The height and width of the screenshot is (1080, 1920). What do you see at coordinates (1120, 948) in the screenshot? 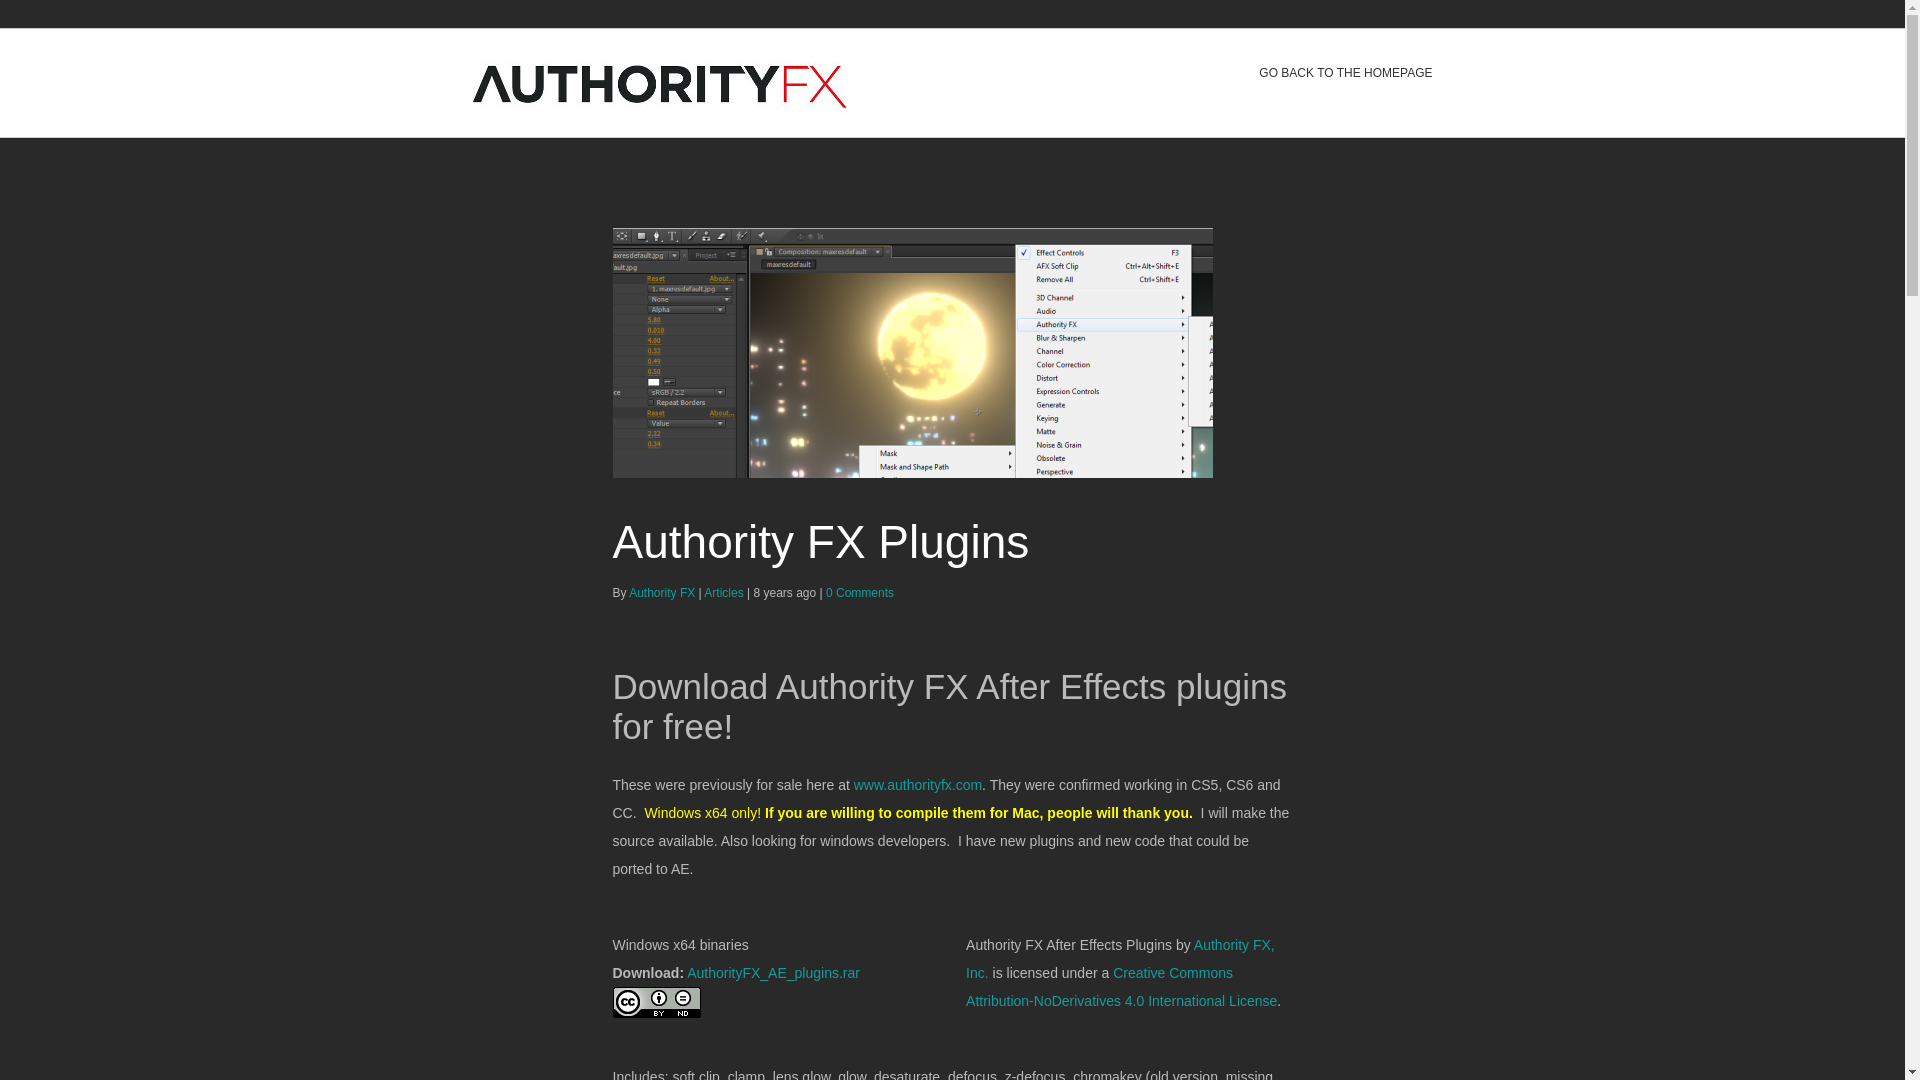
I see `Authority FX, Inc.` at bounding box center [1120, 948].